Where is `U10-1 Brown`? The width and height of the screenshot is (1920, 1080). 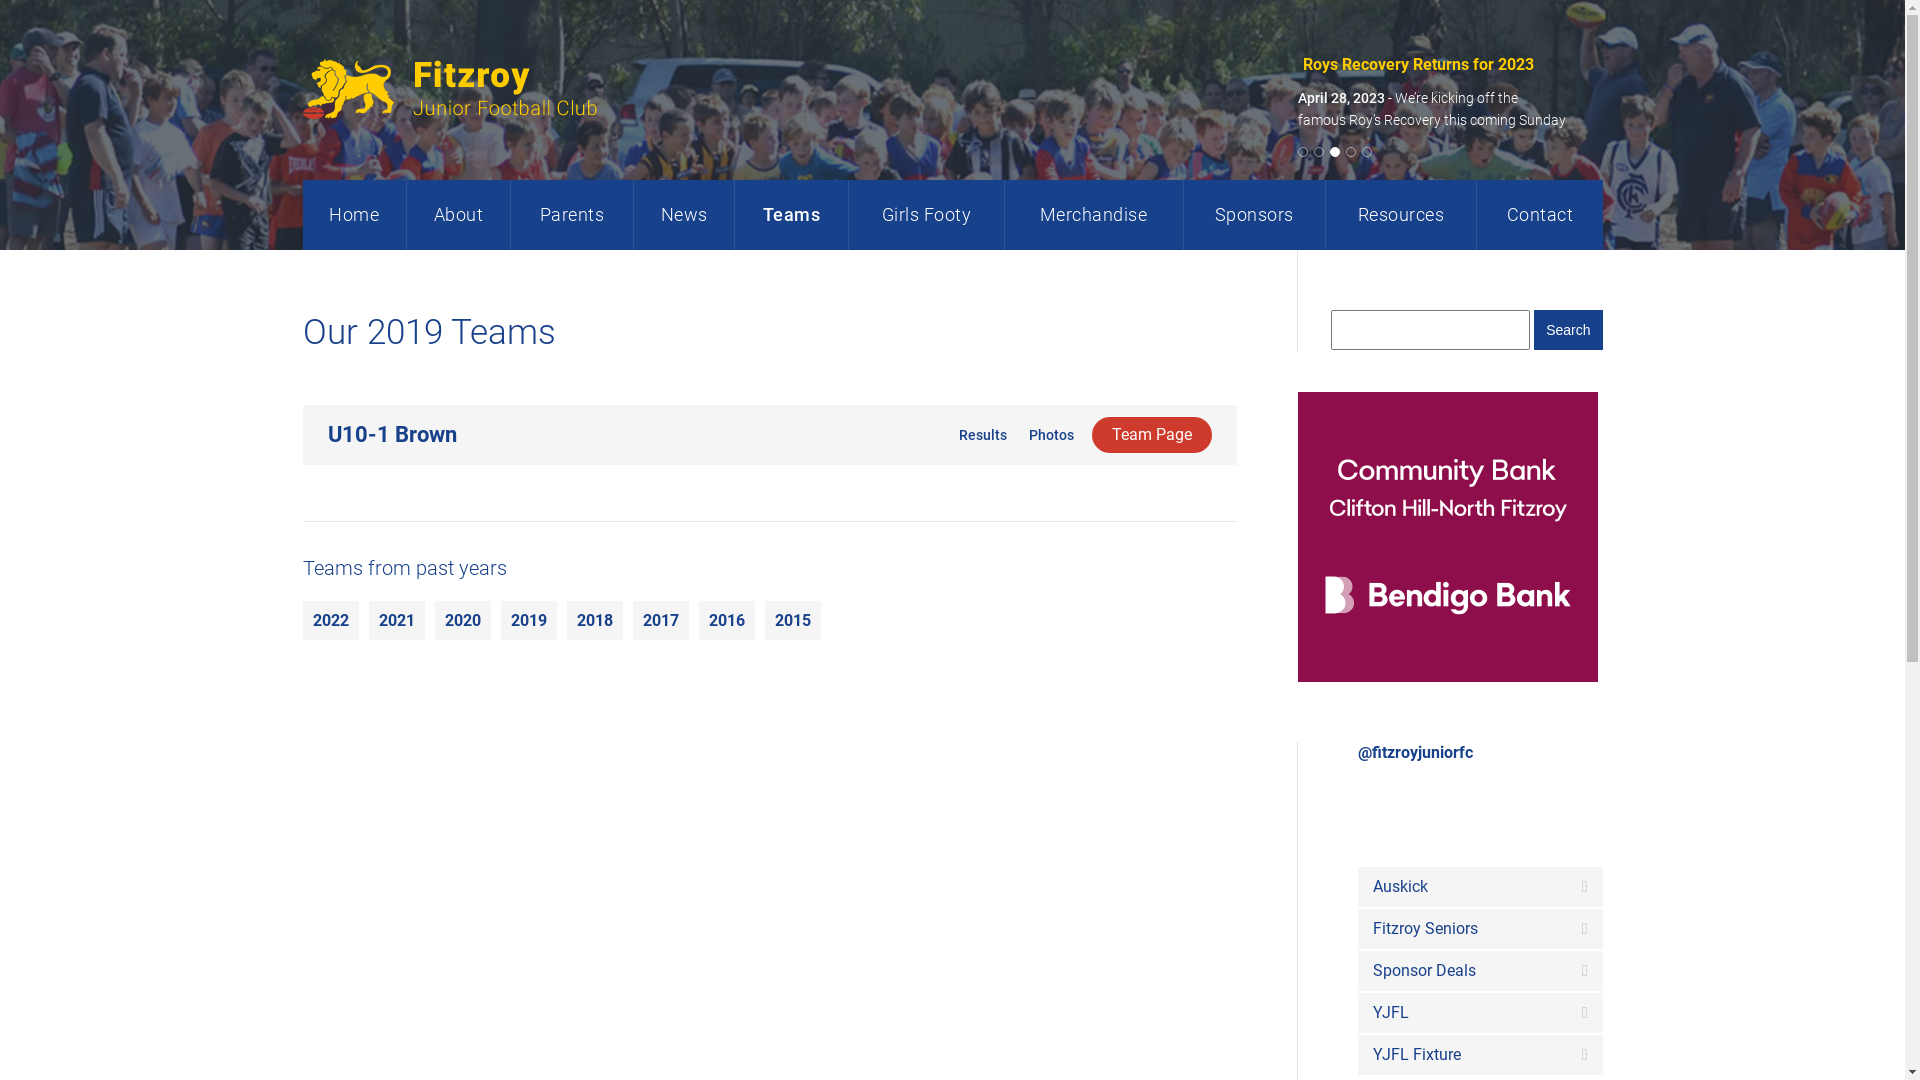
U10-1 Brown is located at coordinates (392, 434).